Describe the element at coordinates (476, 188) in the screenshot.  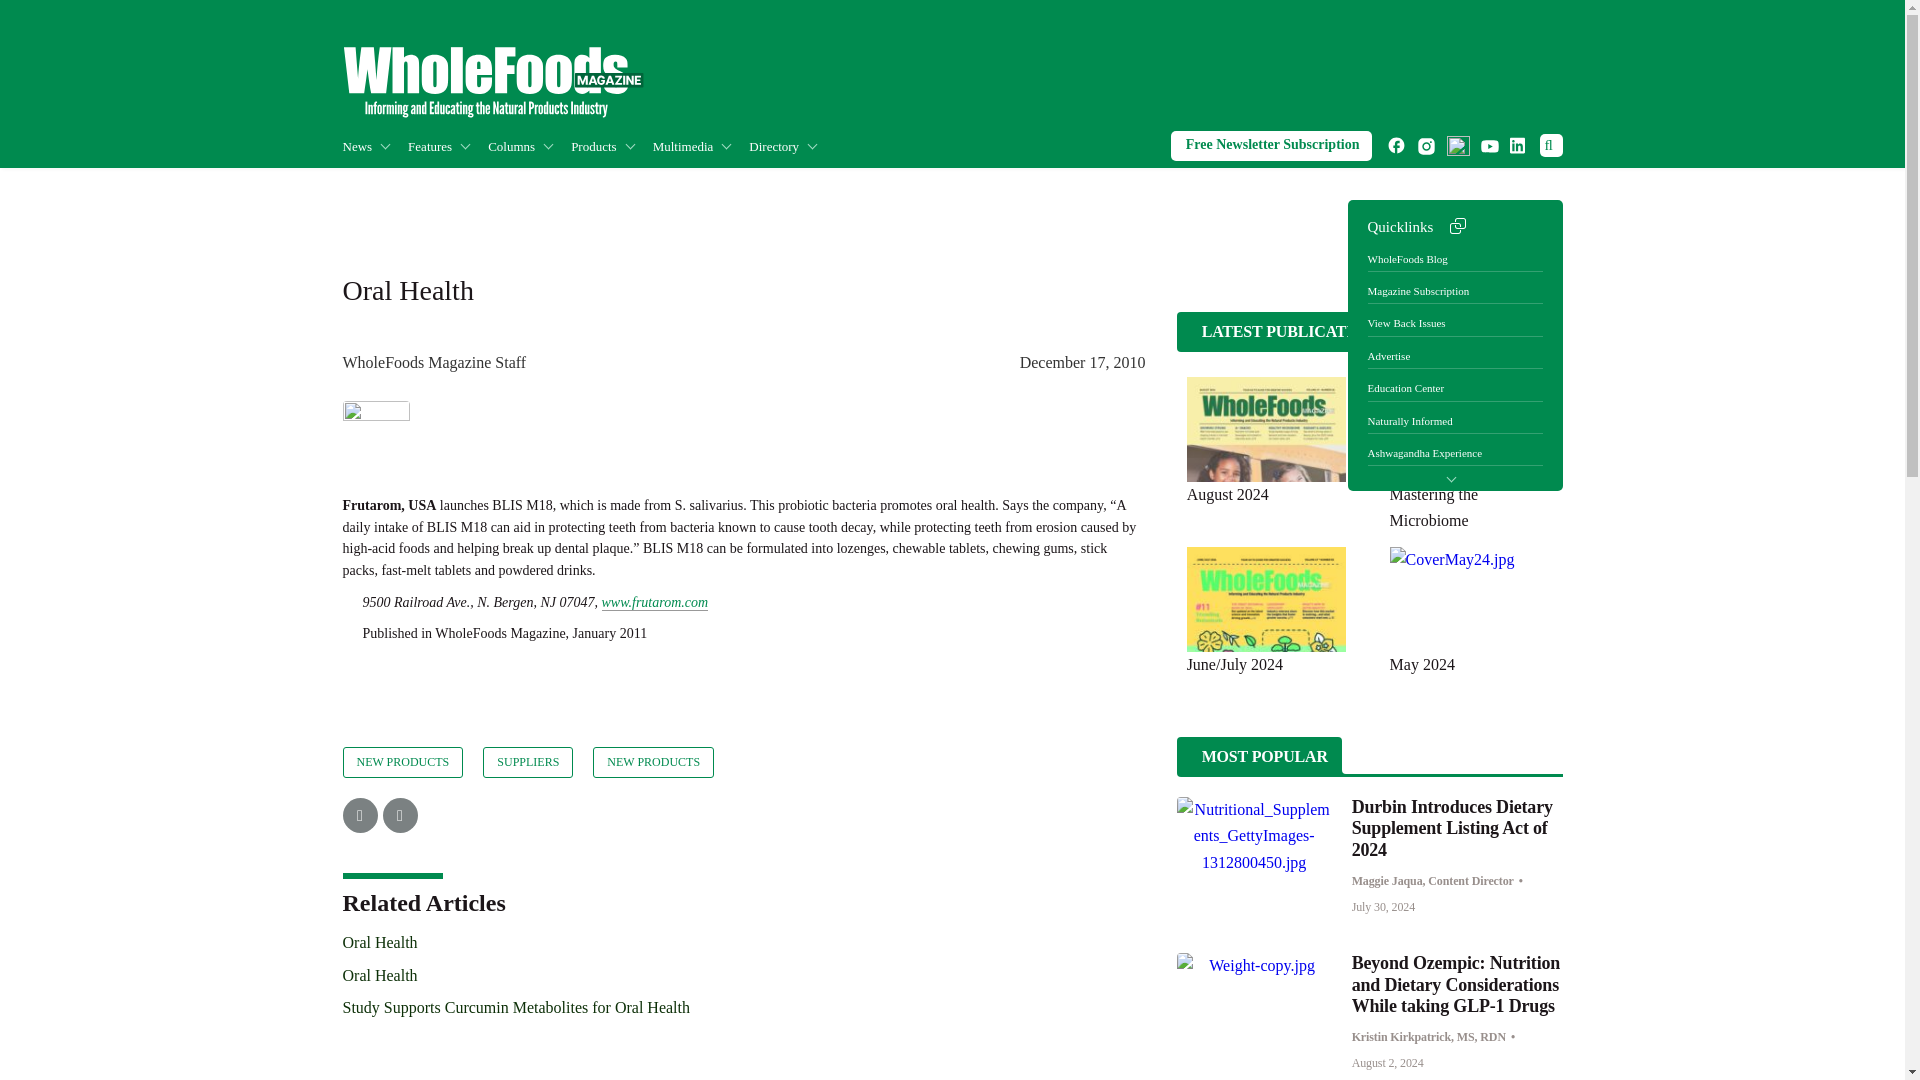
I see `Supplier News` at that location.